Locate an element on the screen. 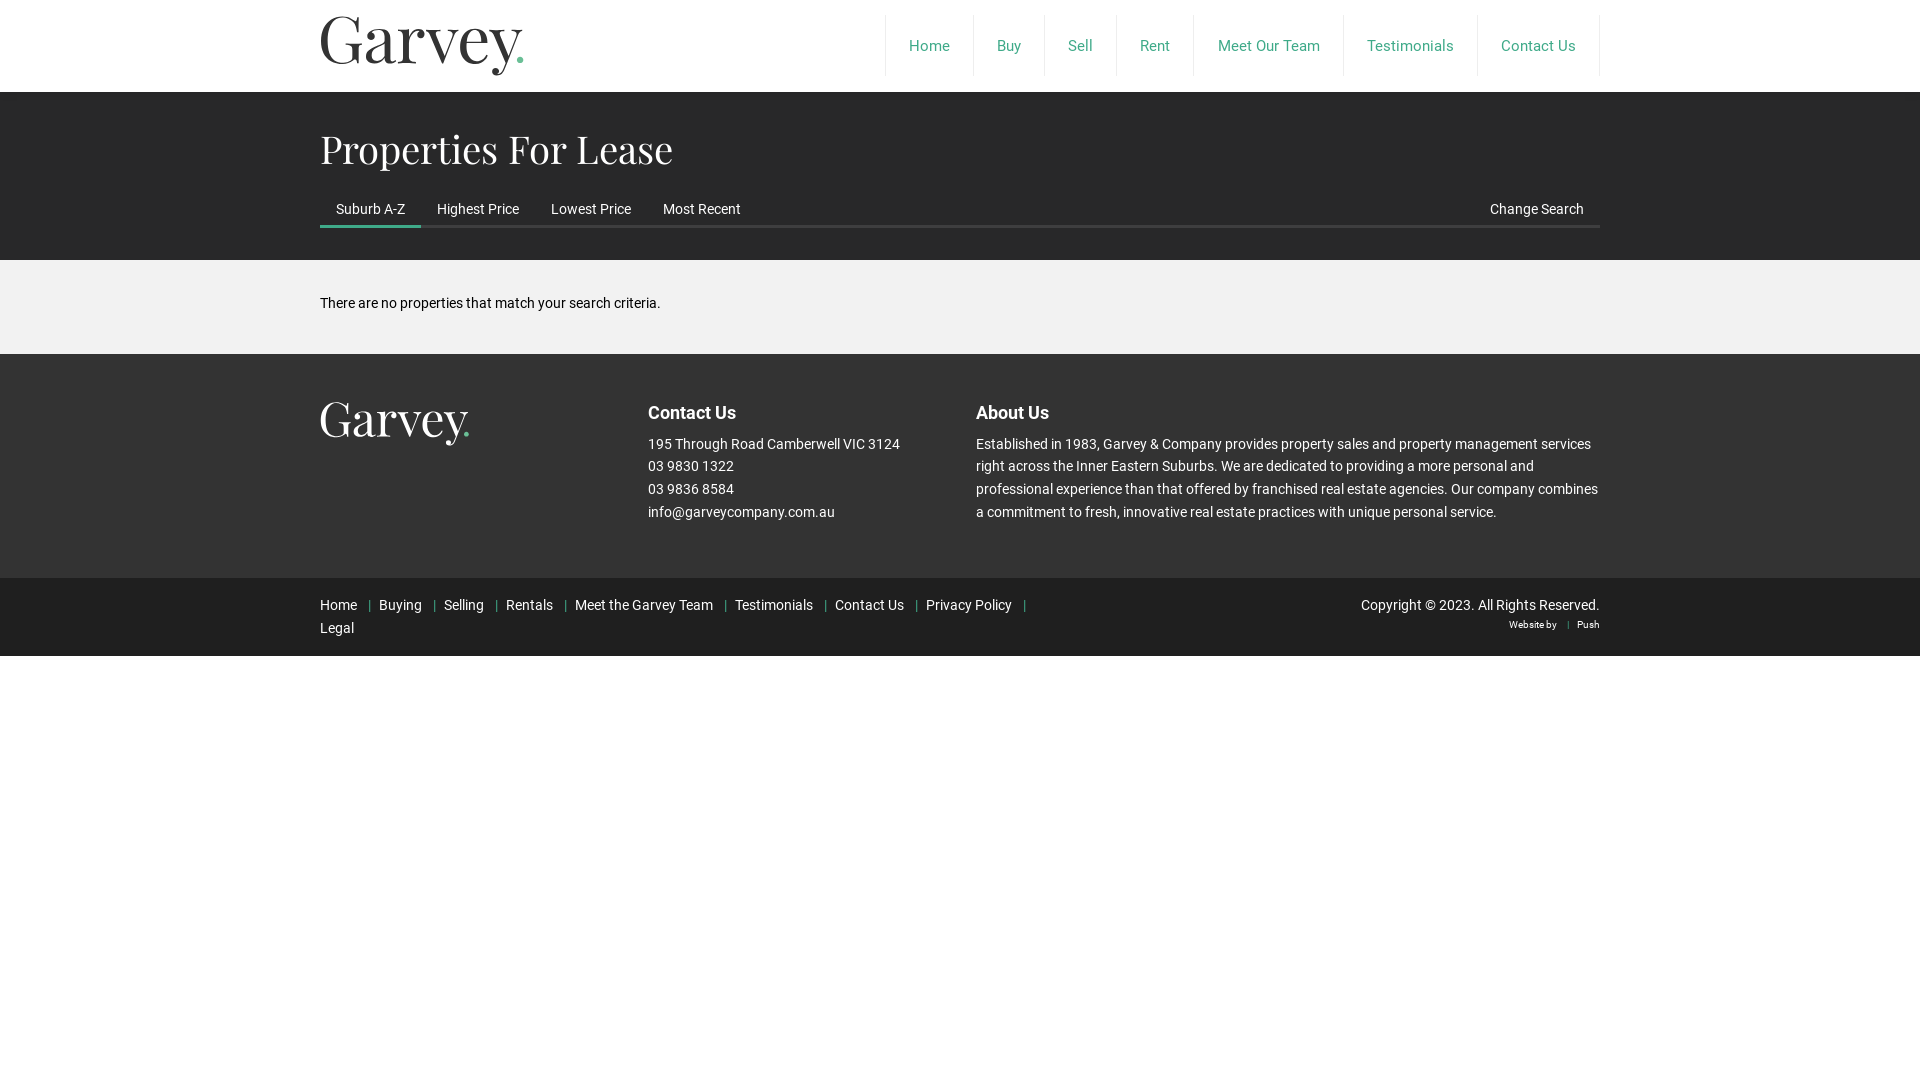  Testimonials is located at coordinates (764, 604).